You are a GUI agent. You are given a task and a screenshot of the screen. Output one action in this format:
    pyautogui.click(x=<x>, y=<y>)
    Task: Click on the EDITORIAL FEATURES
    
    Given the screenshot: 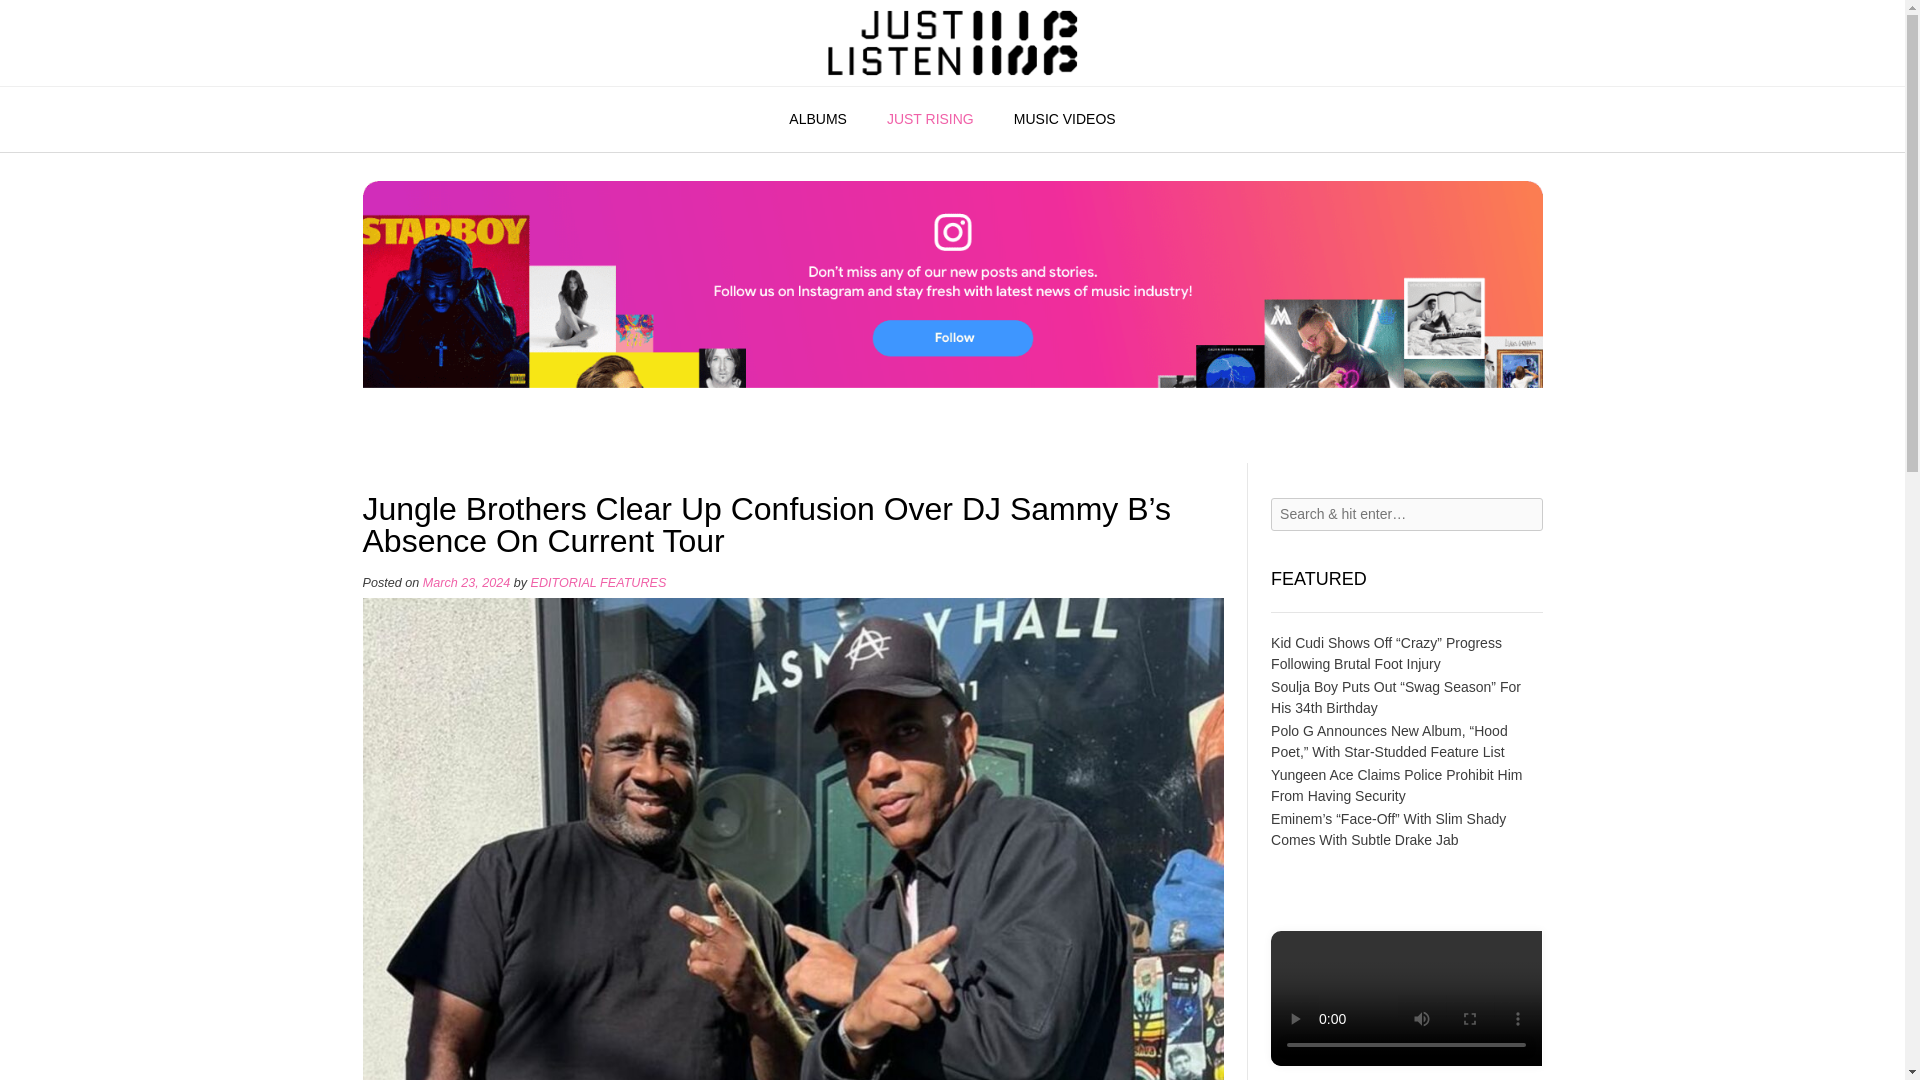 What is the action you would take?
    pyautogui.click(x=598, y=582)
    